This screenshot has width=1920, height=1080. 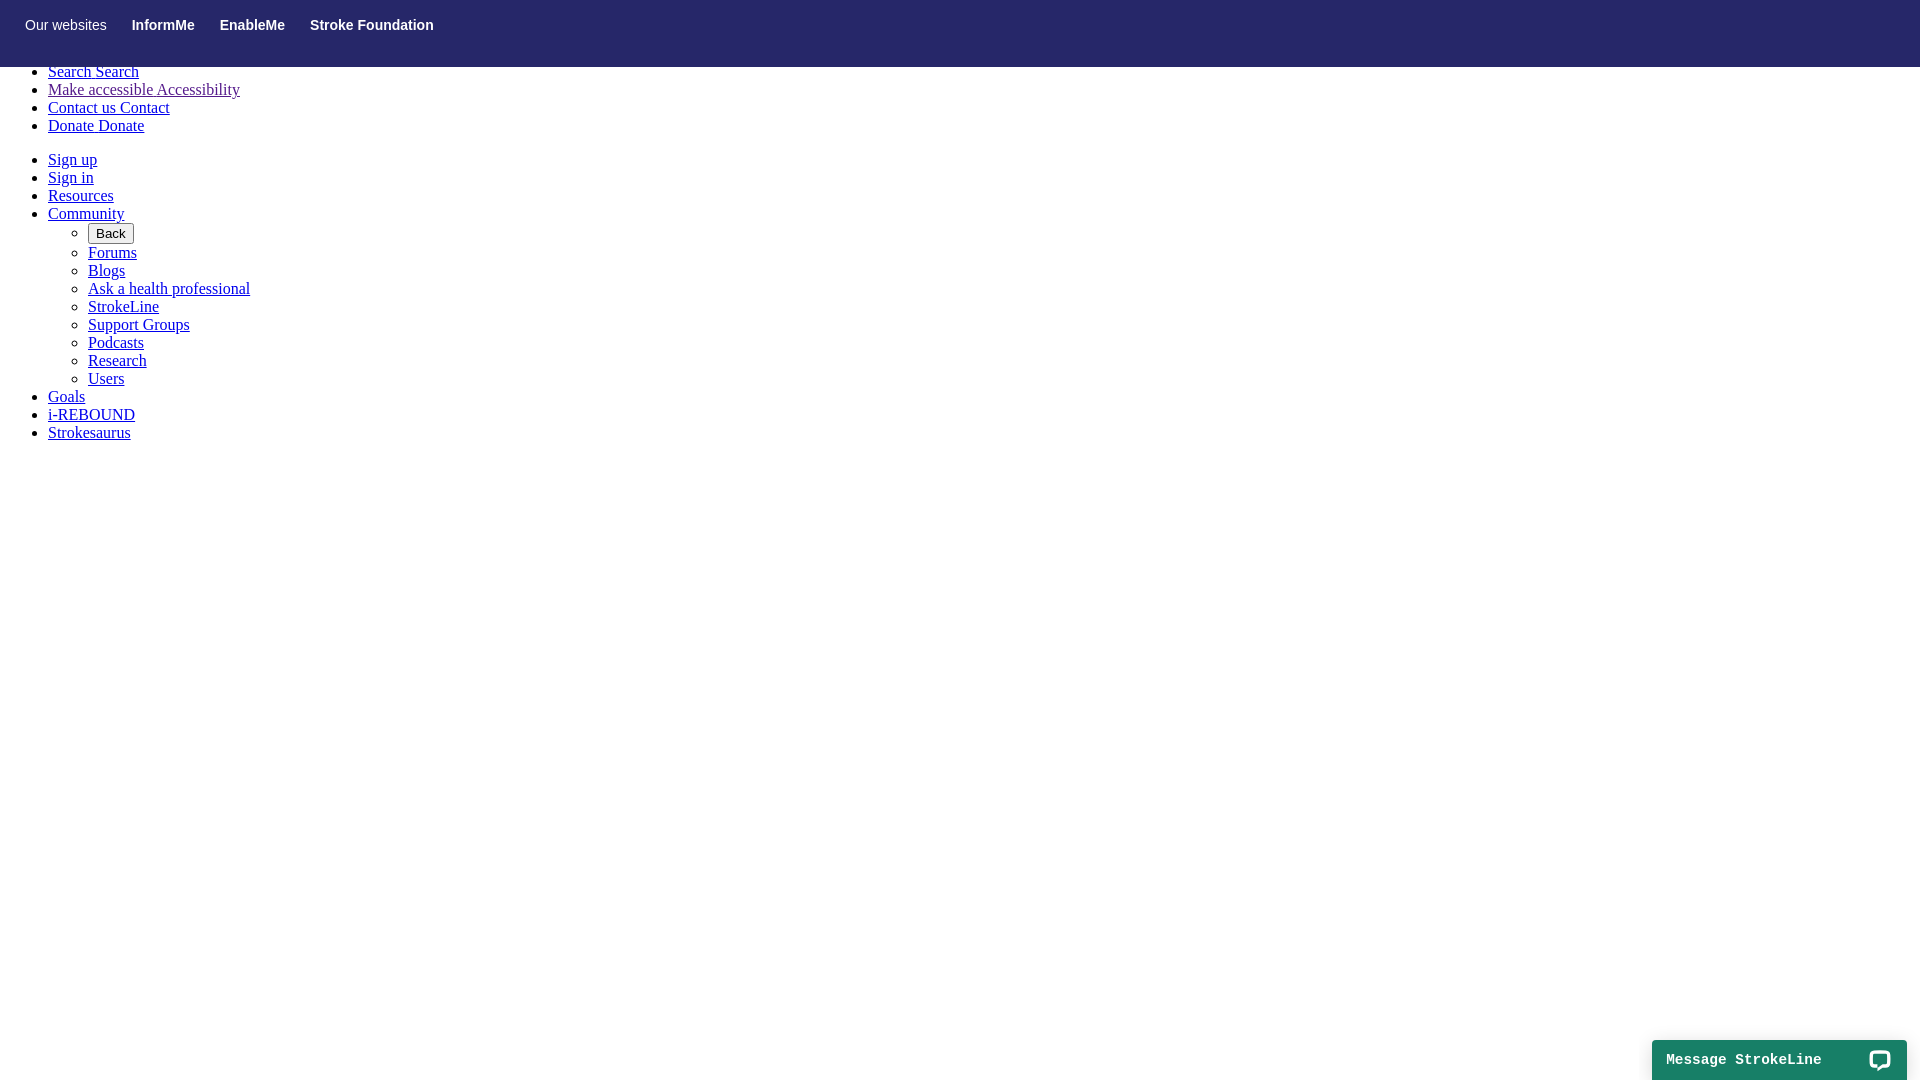 What do you see at coordinates (94, 72) in the screenshot?
I see `Search Search` at bounding box center [94, 72].